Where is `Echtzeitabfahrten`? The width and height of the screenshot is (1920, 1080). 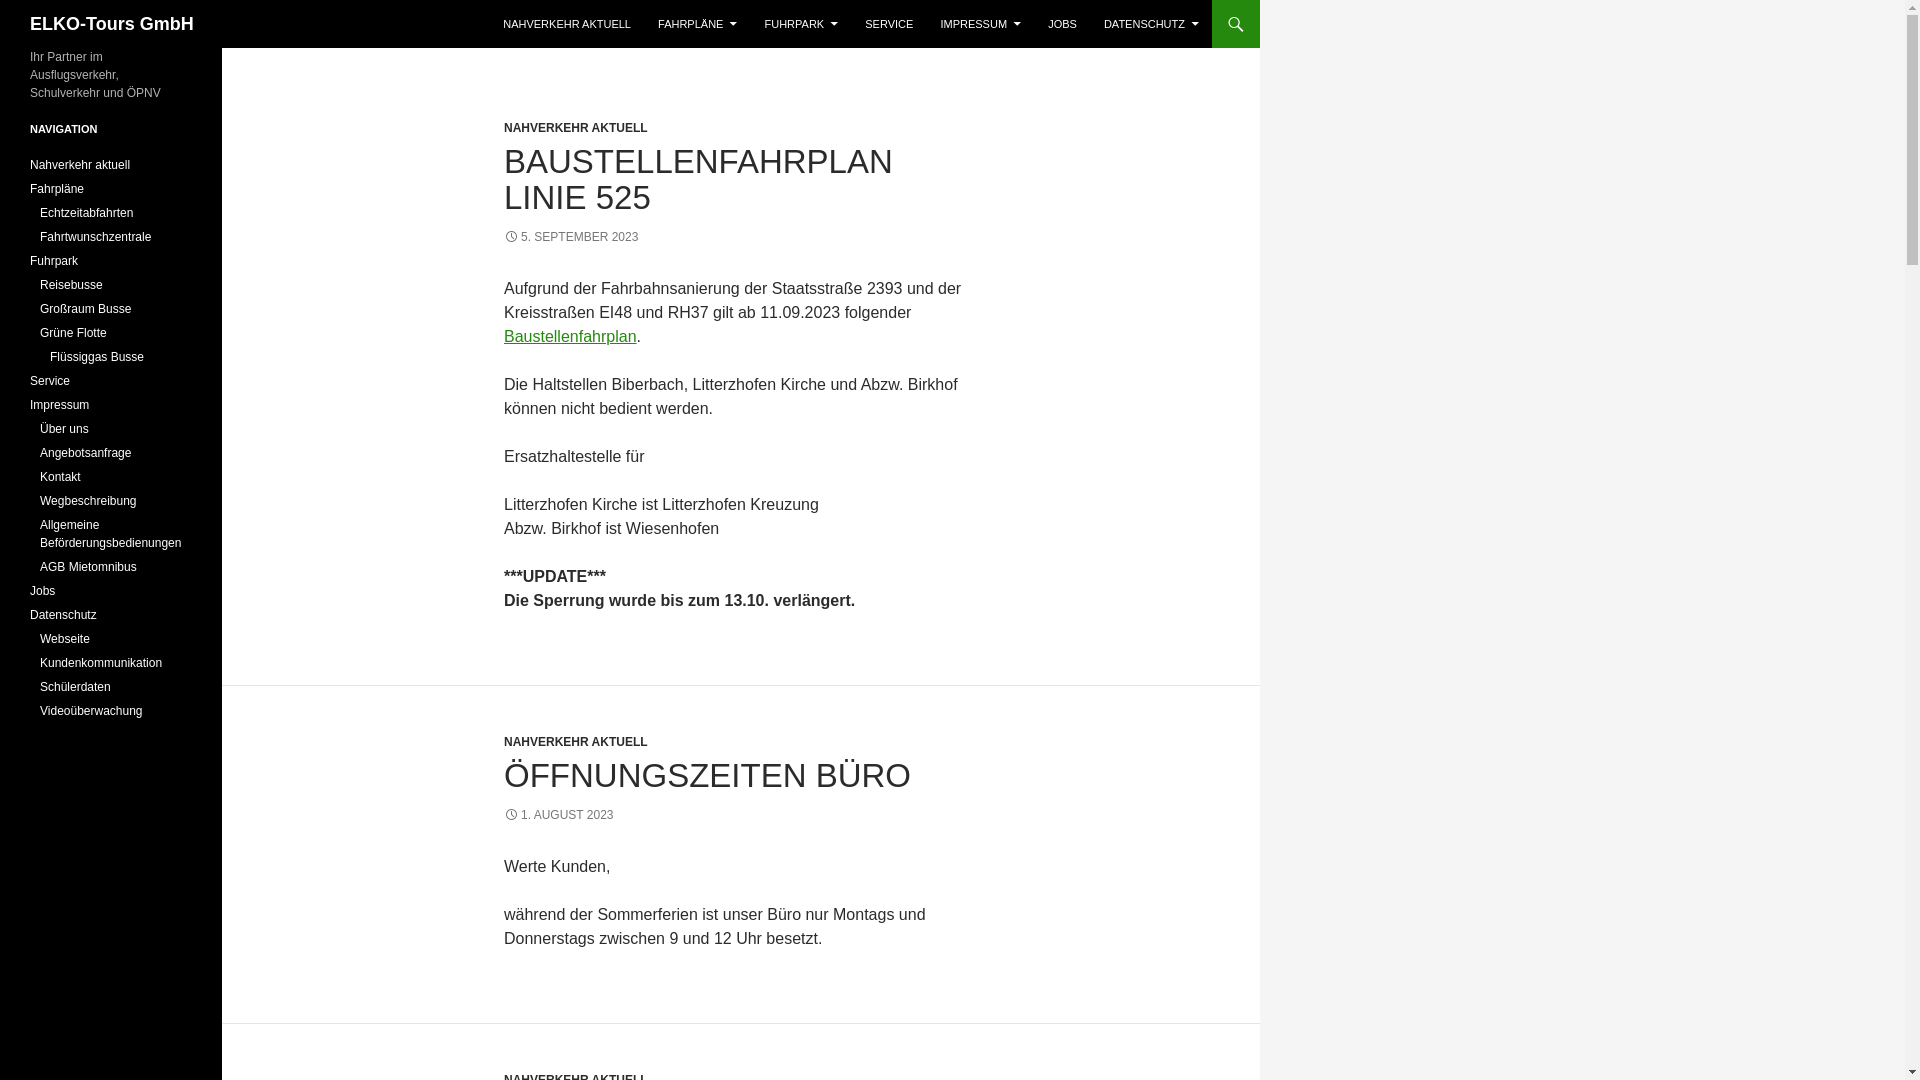 Echtzeitabfahrten is located at coordinates (86, 213).